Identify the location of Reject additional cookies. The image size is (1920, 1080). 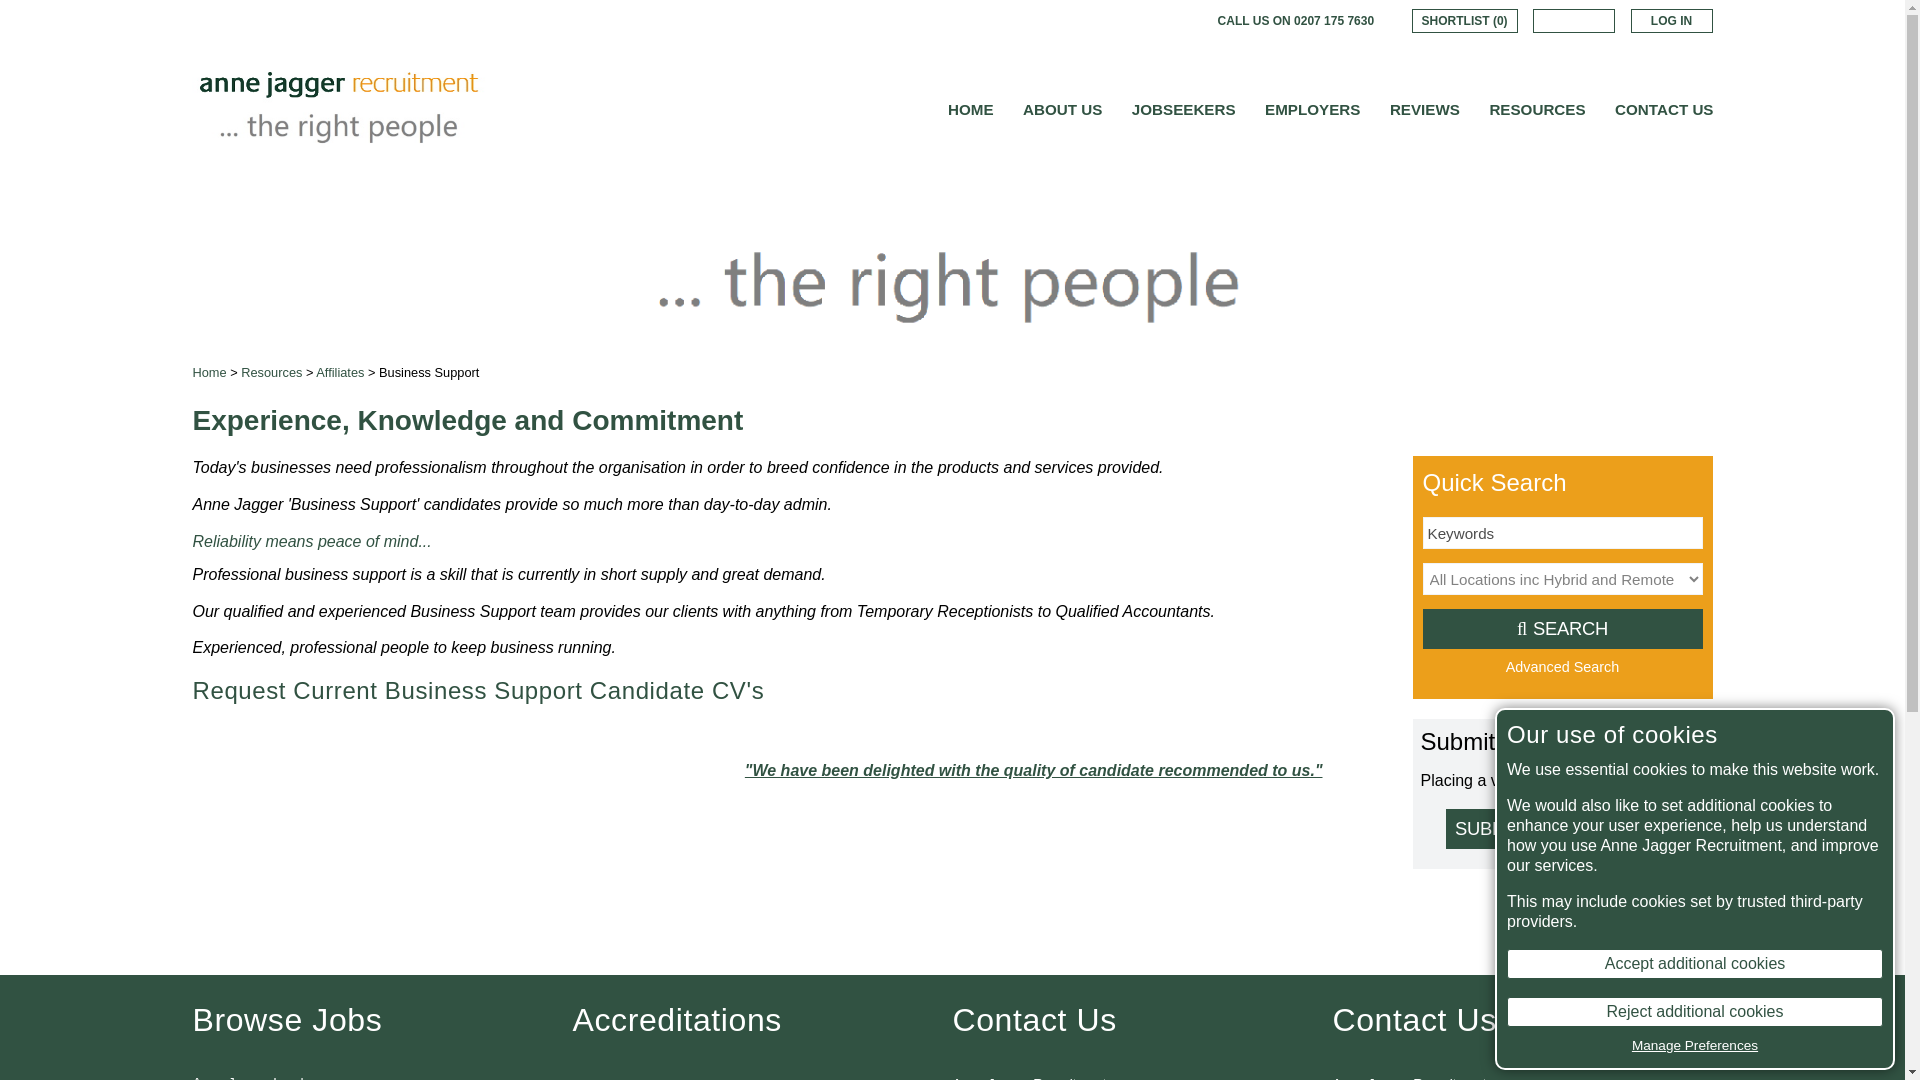
(1695, 1012).